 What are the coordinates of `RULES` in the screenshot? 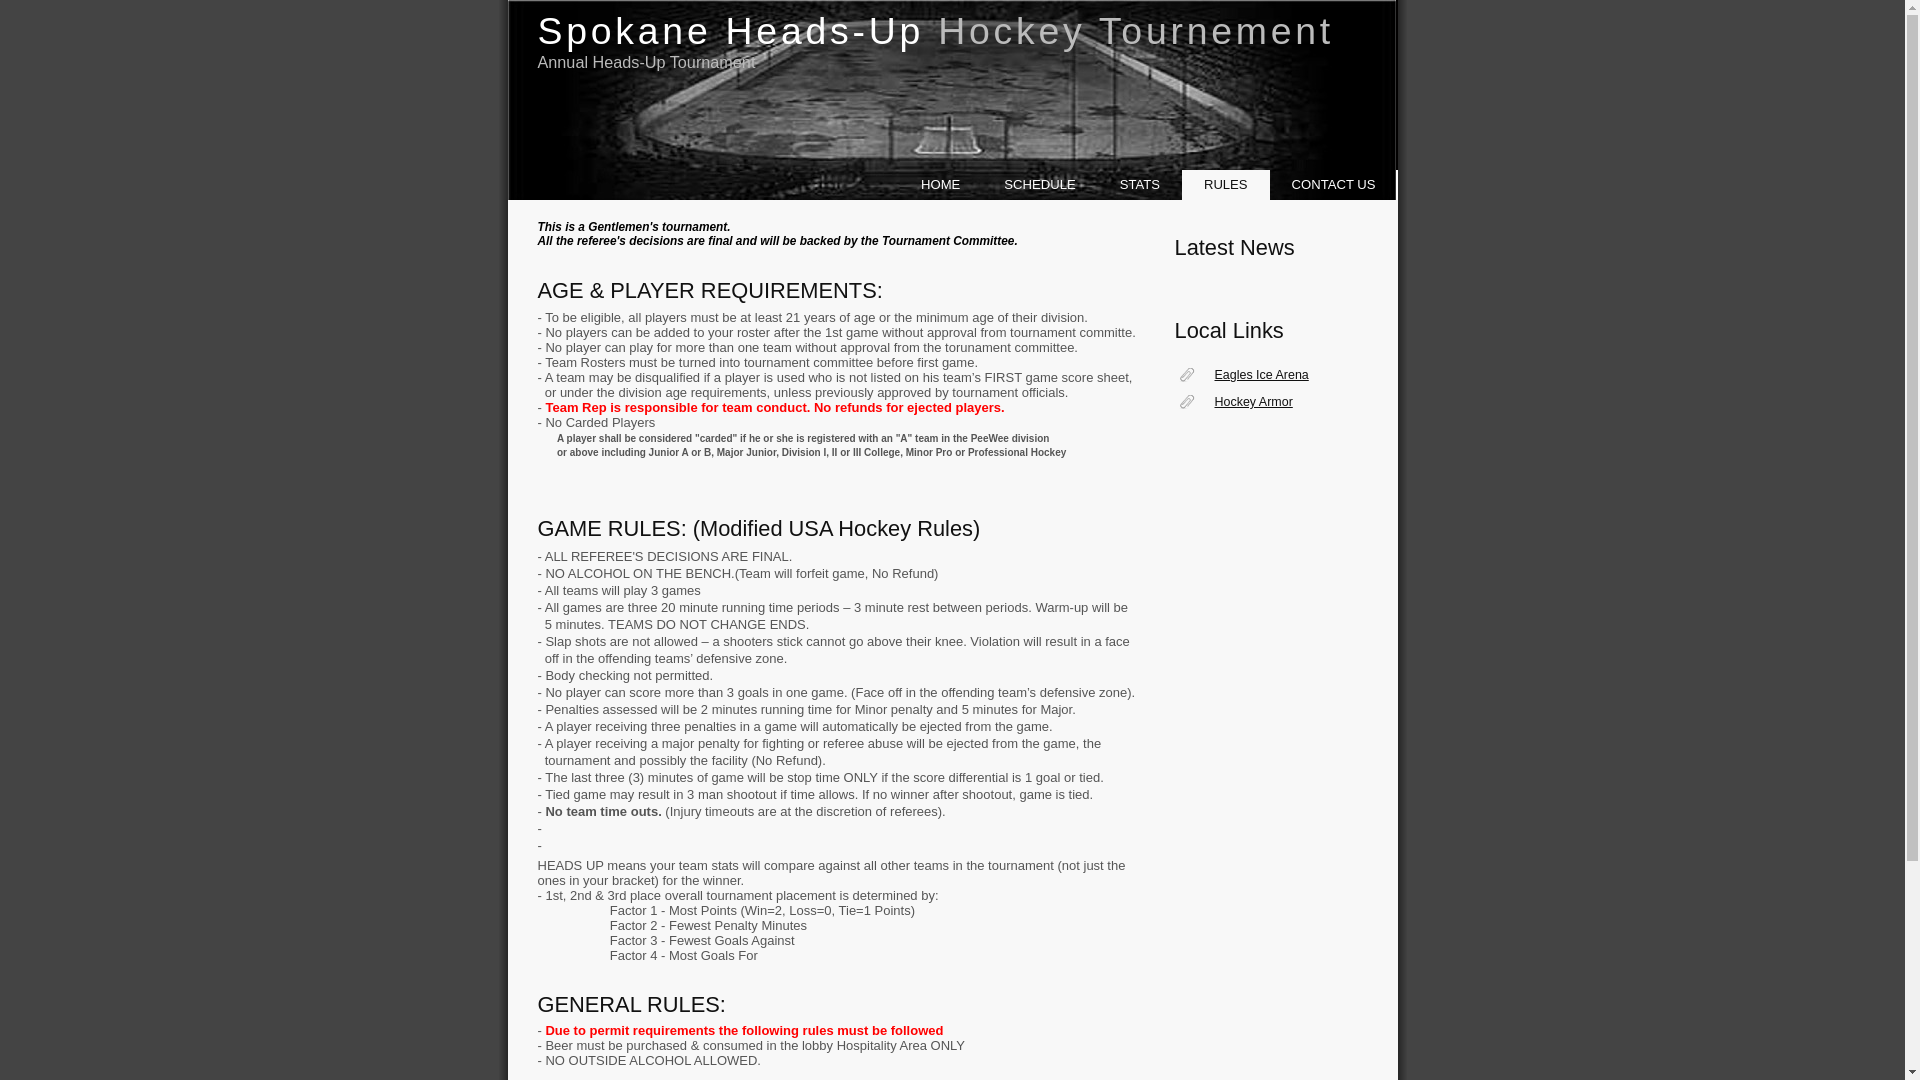 It's located at (1228, 188).